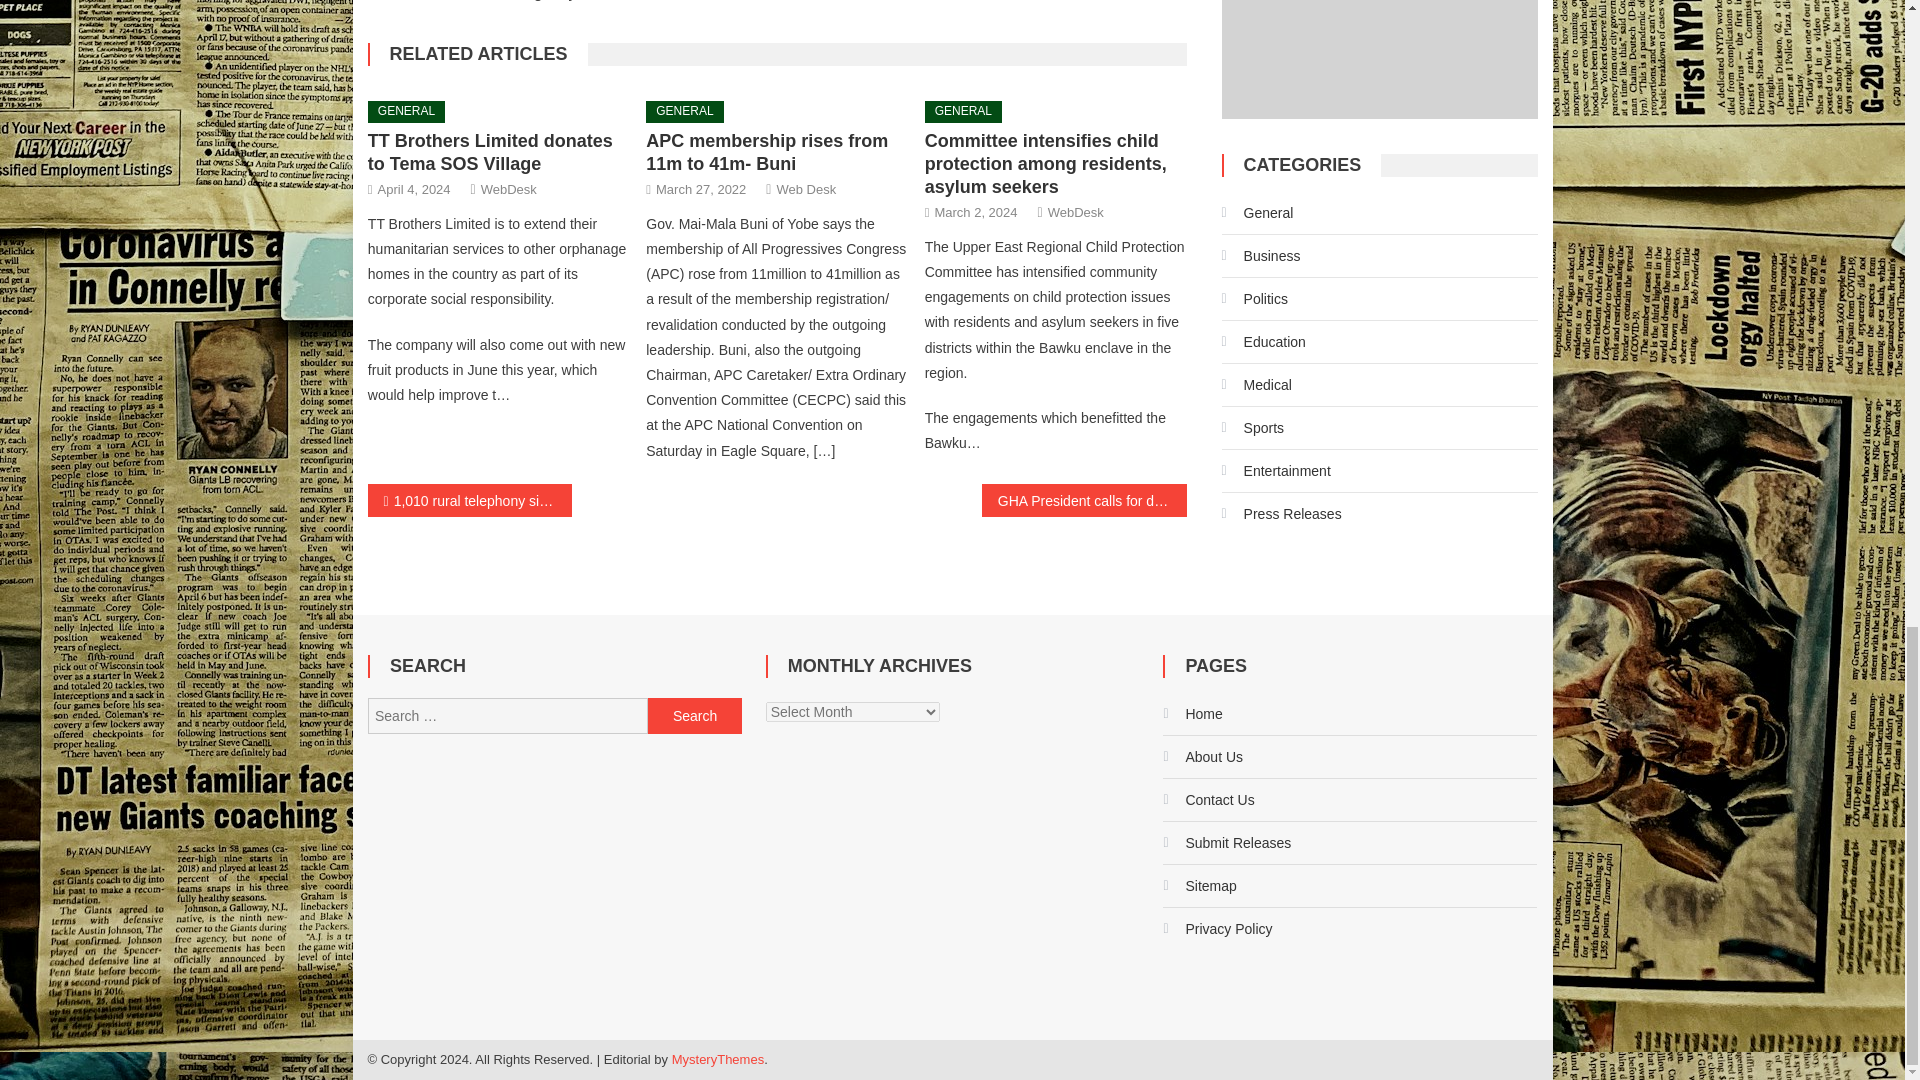  Describe the element at coordinates (509, 189) in the screenshot. I see `WebDesk` at that location.